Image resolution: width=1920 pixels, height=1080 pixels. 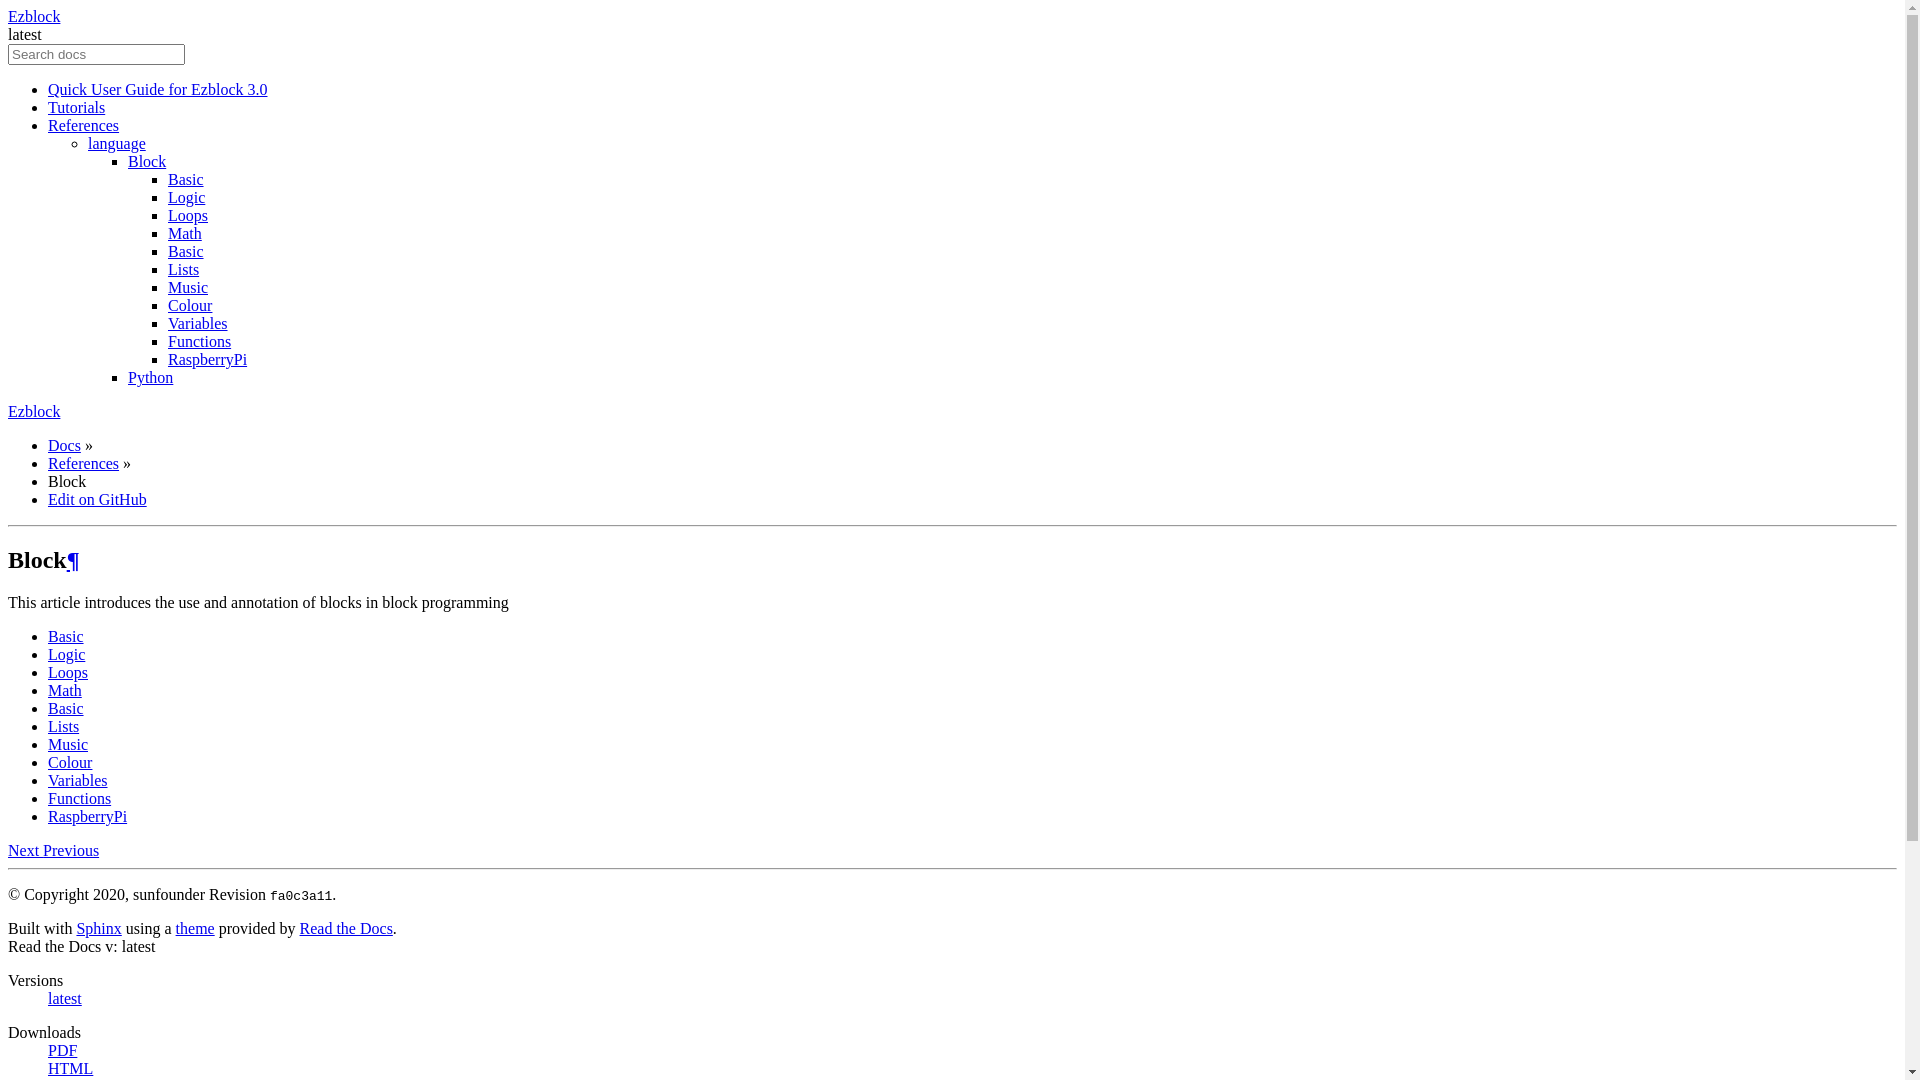 I want to click on Colour, so click(x=190, y=306).